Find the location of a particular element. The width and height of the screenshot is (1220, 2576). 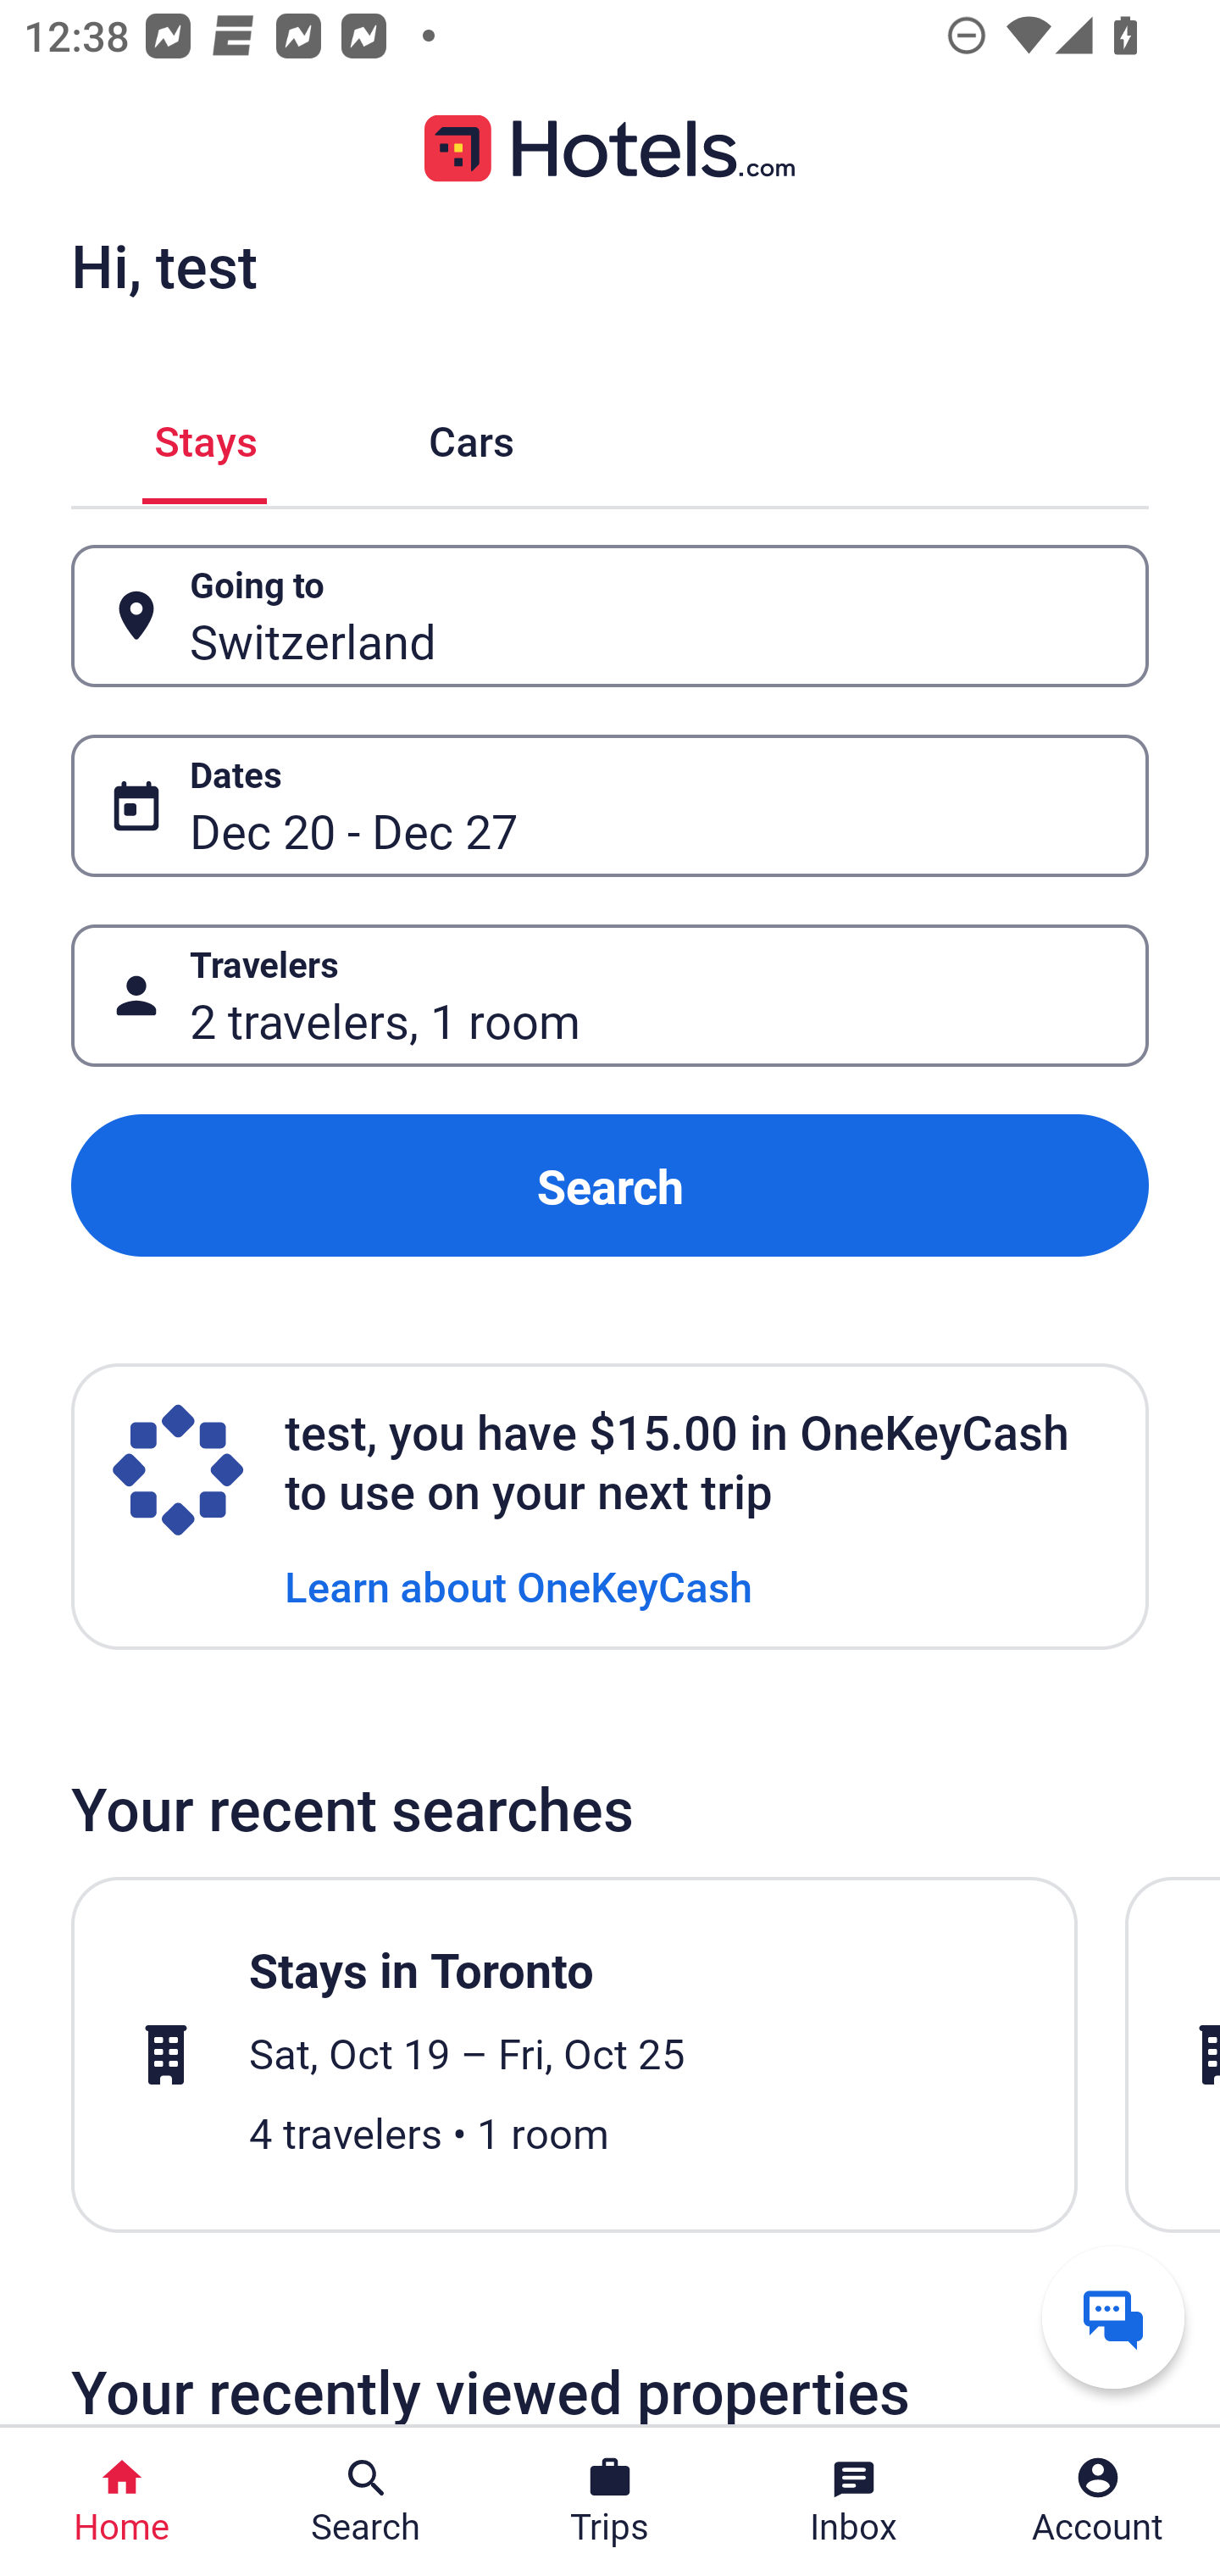

Search is located at coordinates (610, 1186).